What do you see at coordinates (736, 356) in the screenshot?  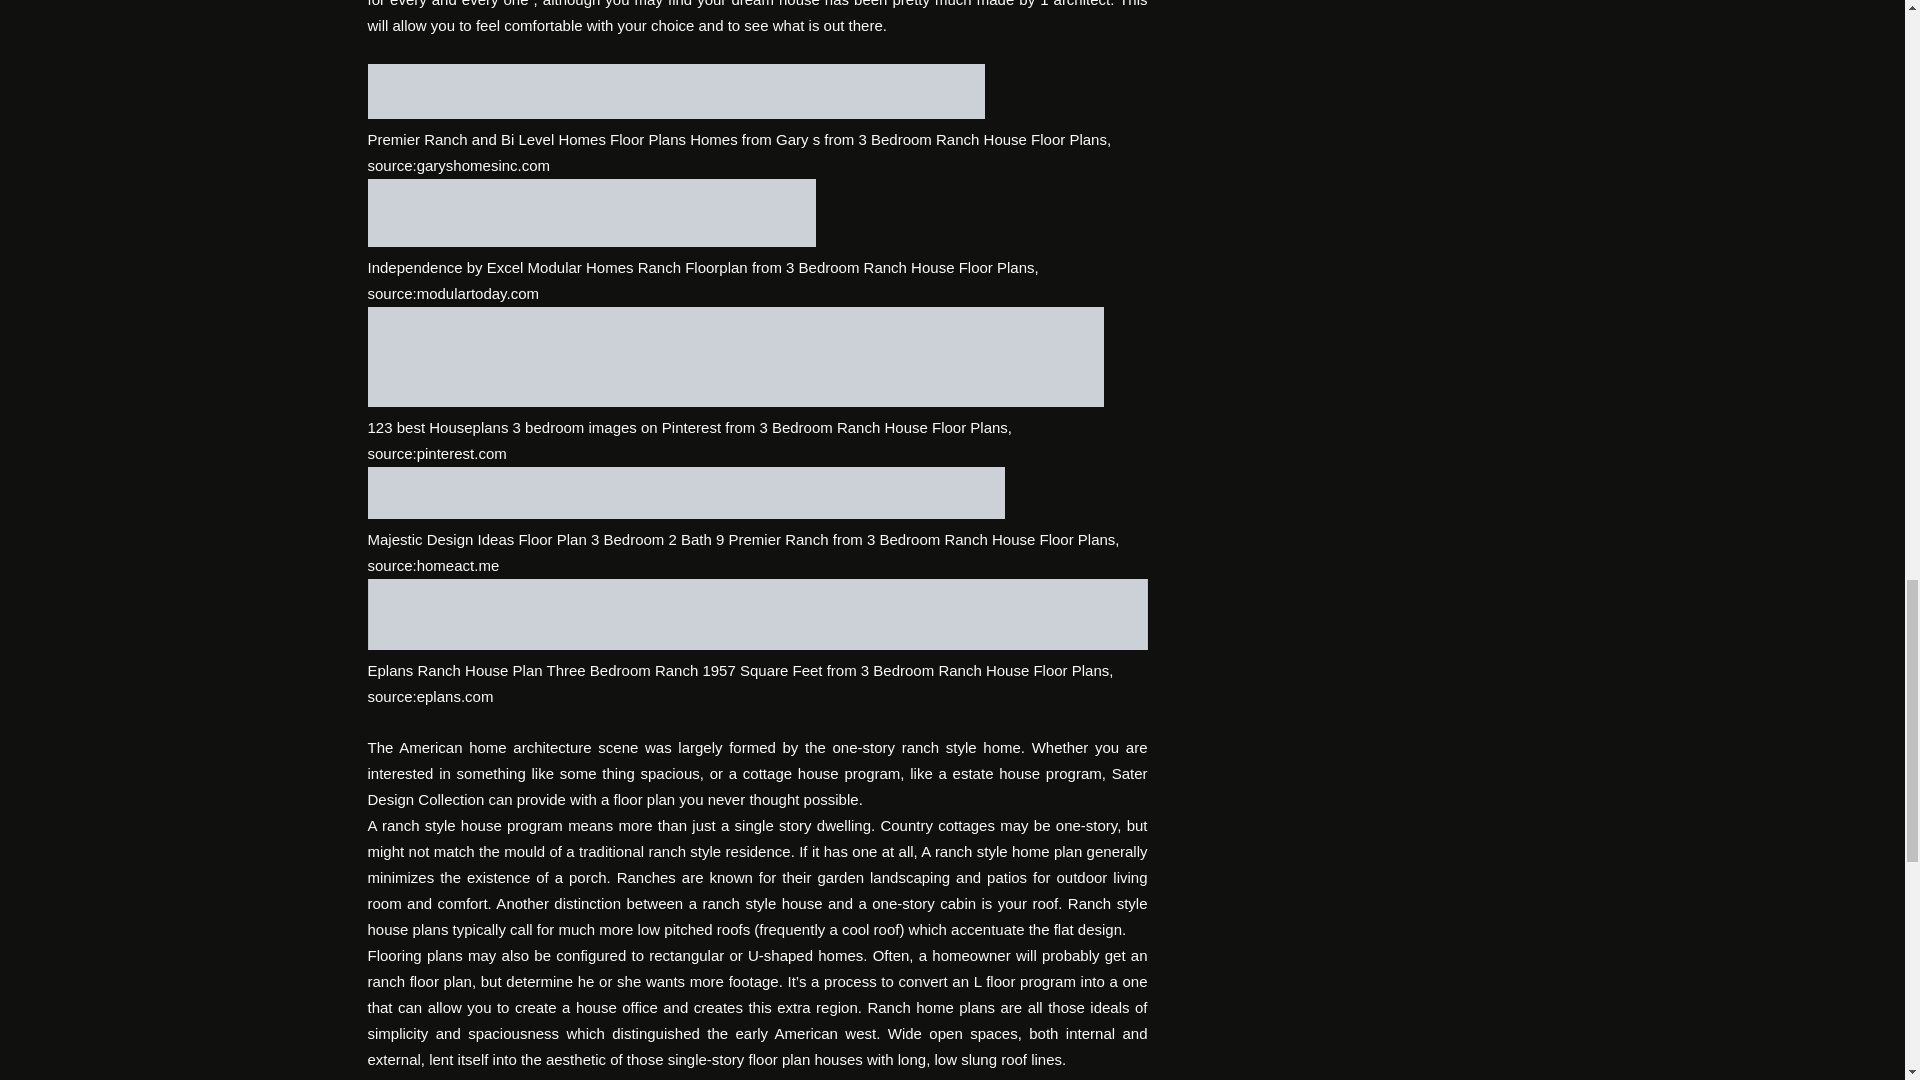 I see `123 best Houseplans 3 bedroom images on Pinterest` at bounding box center [736, 356].